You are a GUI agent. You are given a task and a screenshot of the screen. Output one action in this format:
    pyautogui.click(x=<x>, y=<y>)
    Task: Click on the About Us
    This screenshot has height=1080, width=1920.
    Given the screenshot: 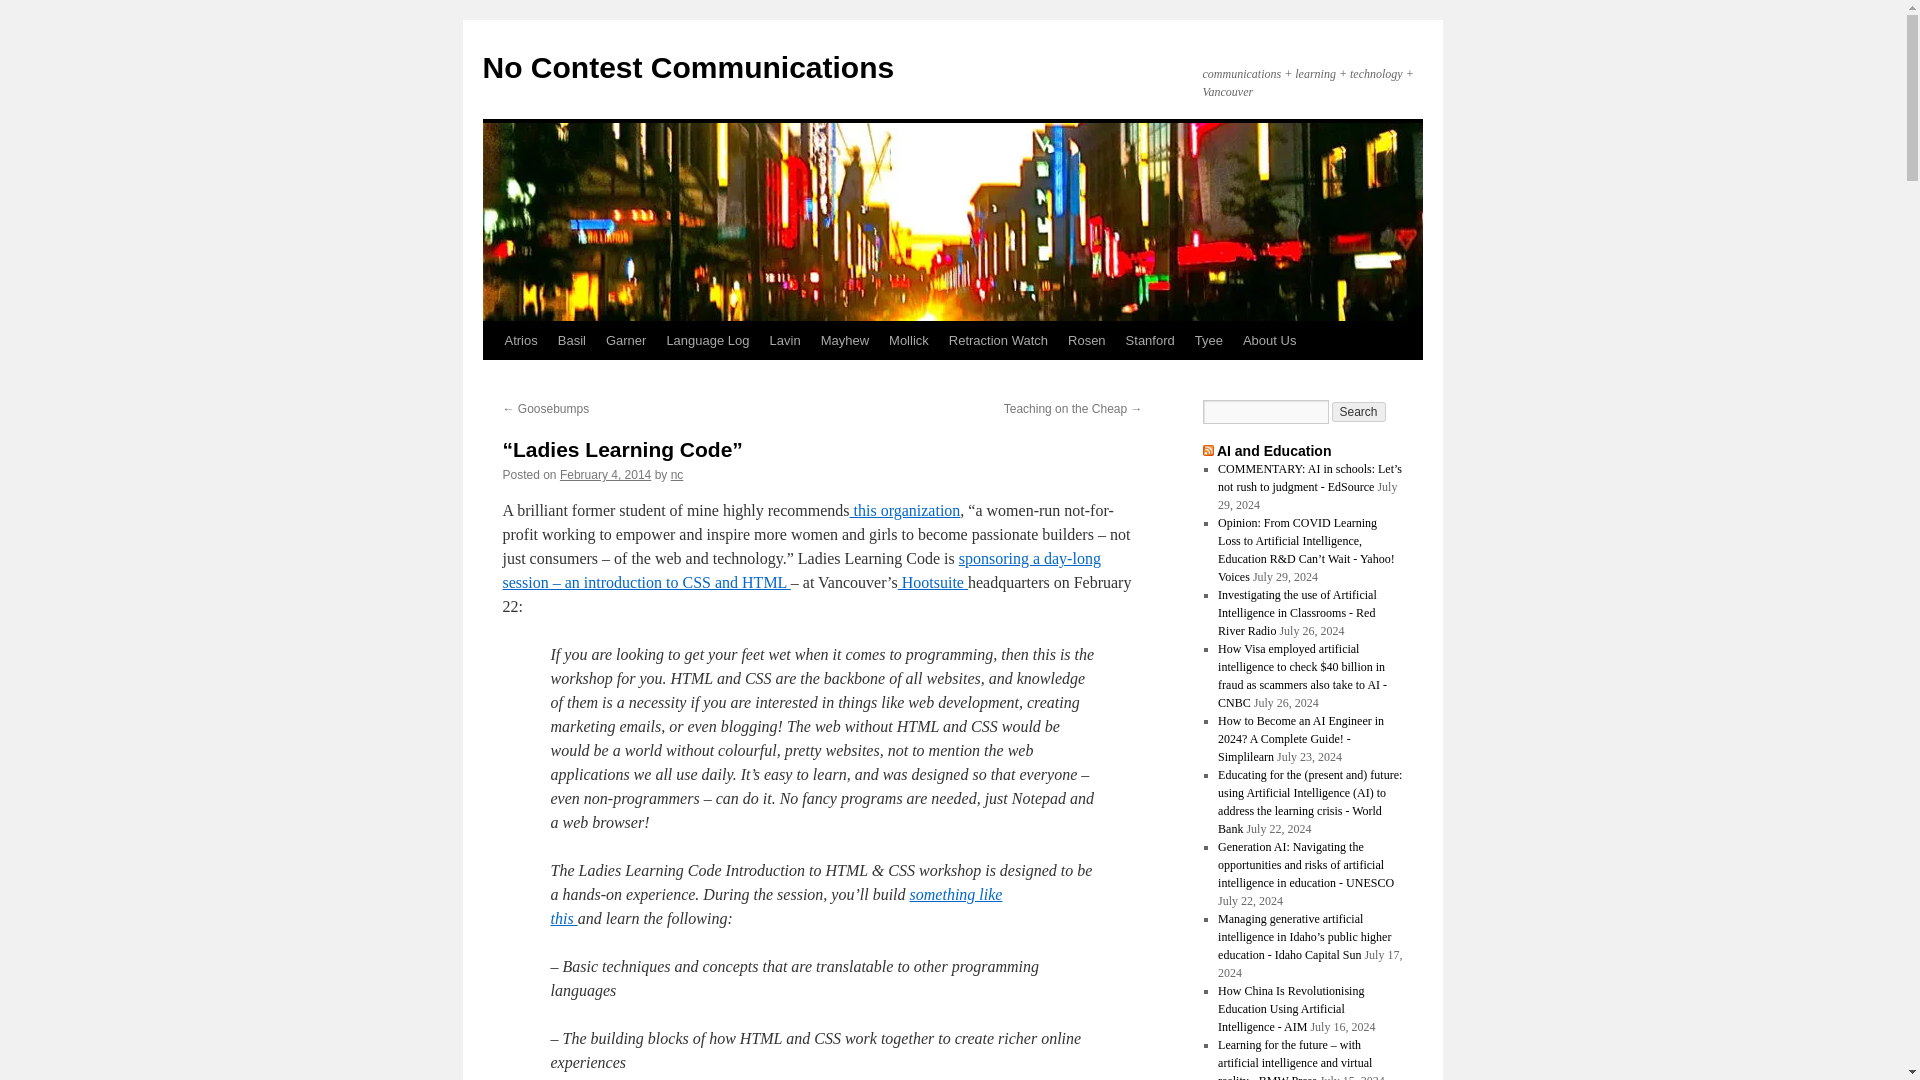 What is the action you would take?
    pyautogui.click(x=1268, y=340)
    